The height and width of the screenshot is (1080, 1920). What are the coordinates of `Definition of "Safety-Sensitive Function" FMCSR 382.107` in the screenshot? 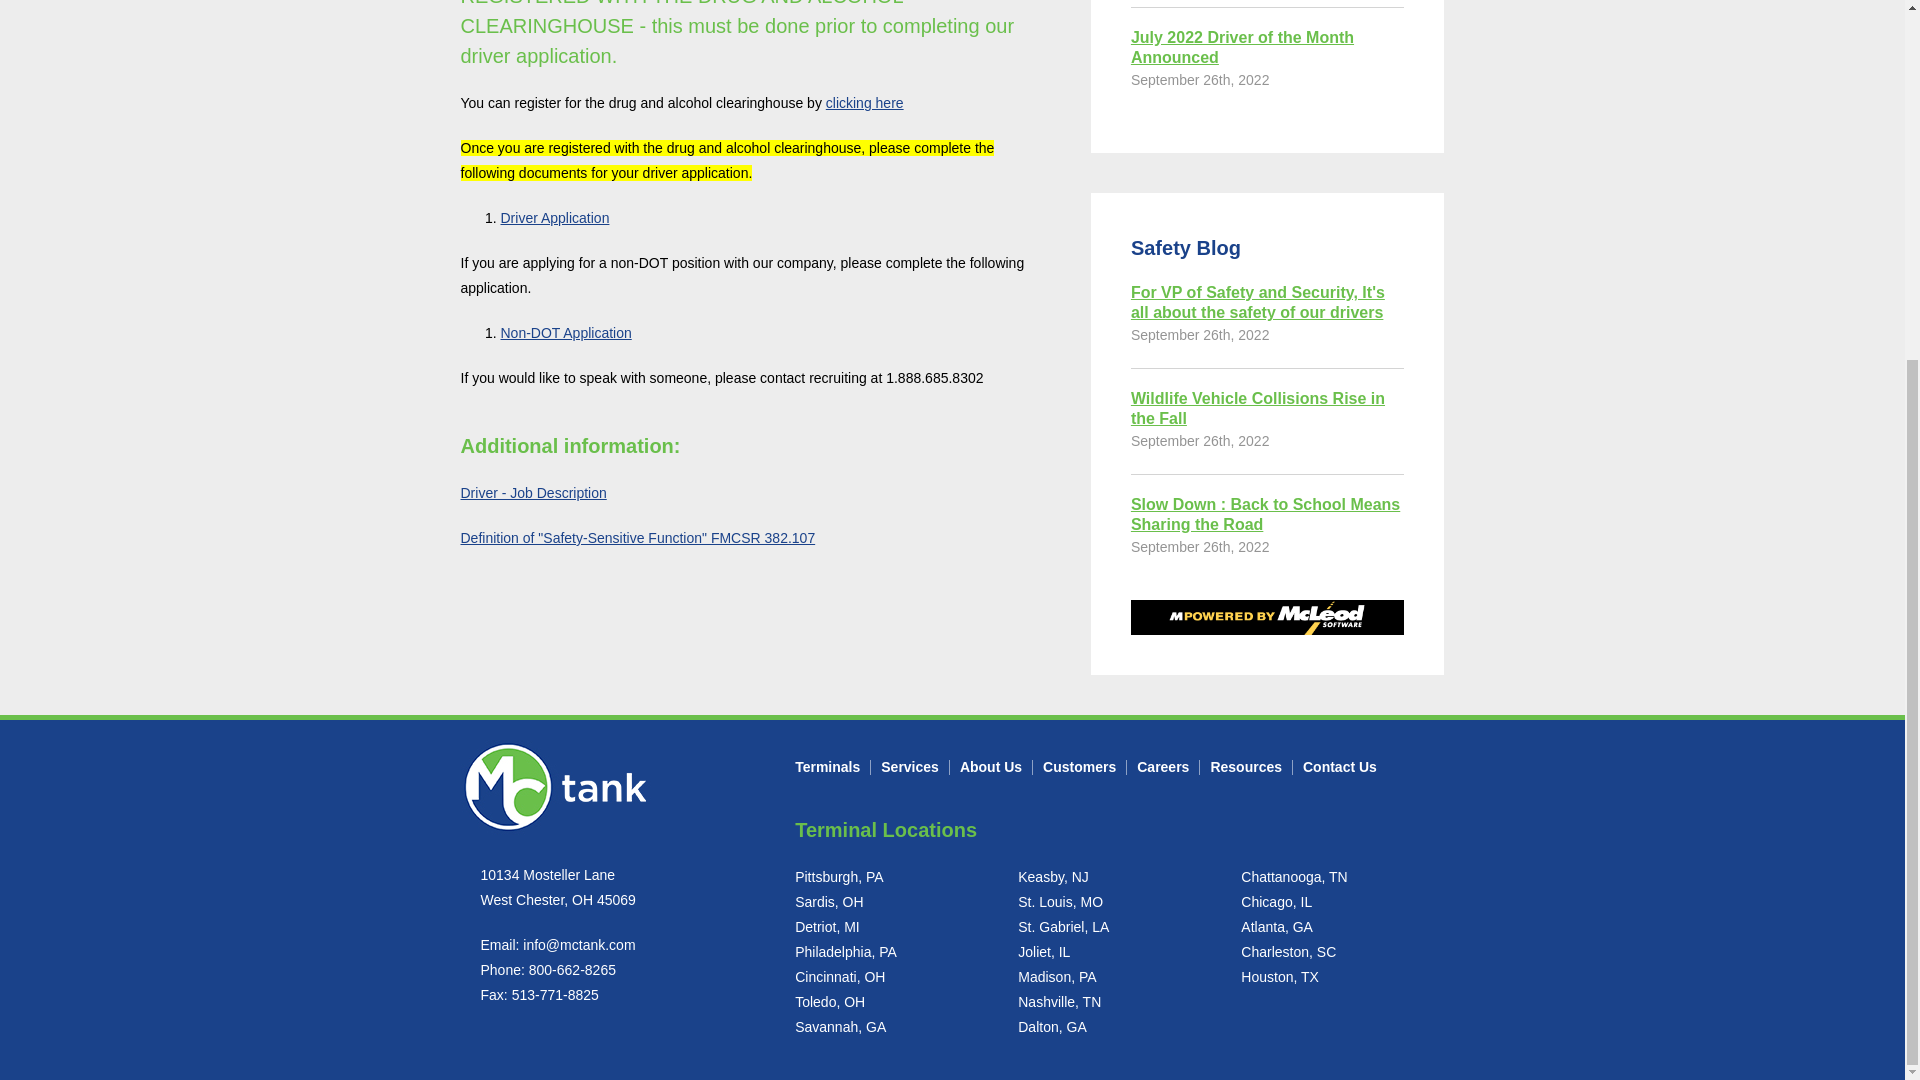 It's located at (637, 538).